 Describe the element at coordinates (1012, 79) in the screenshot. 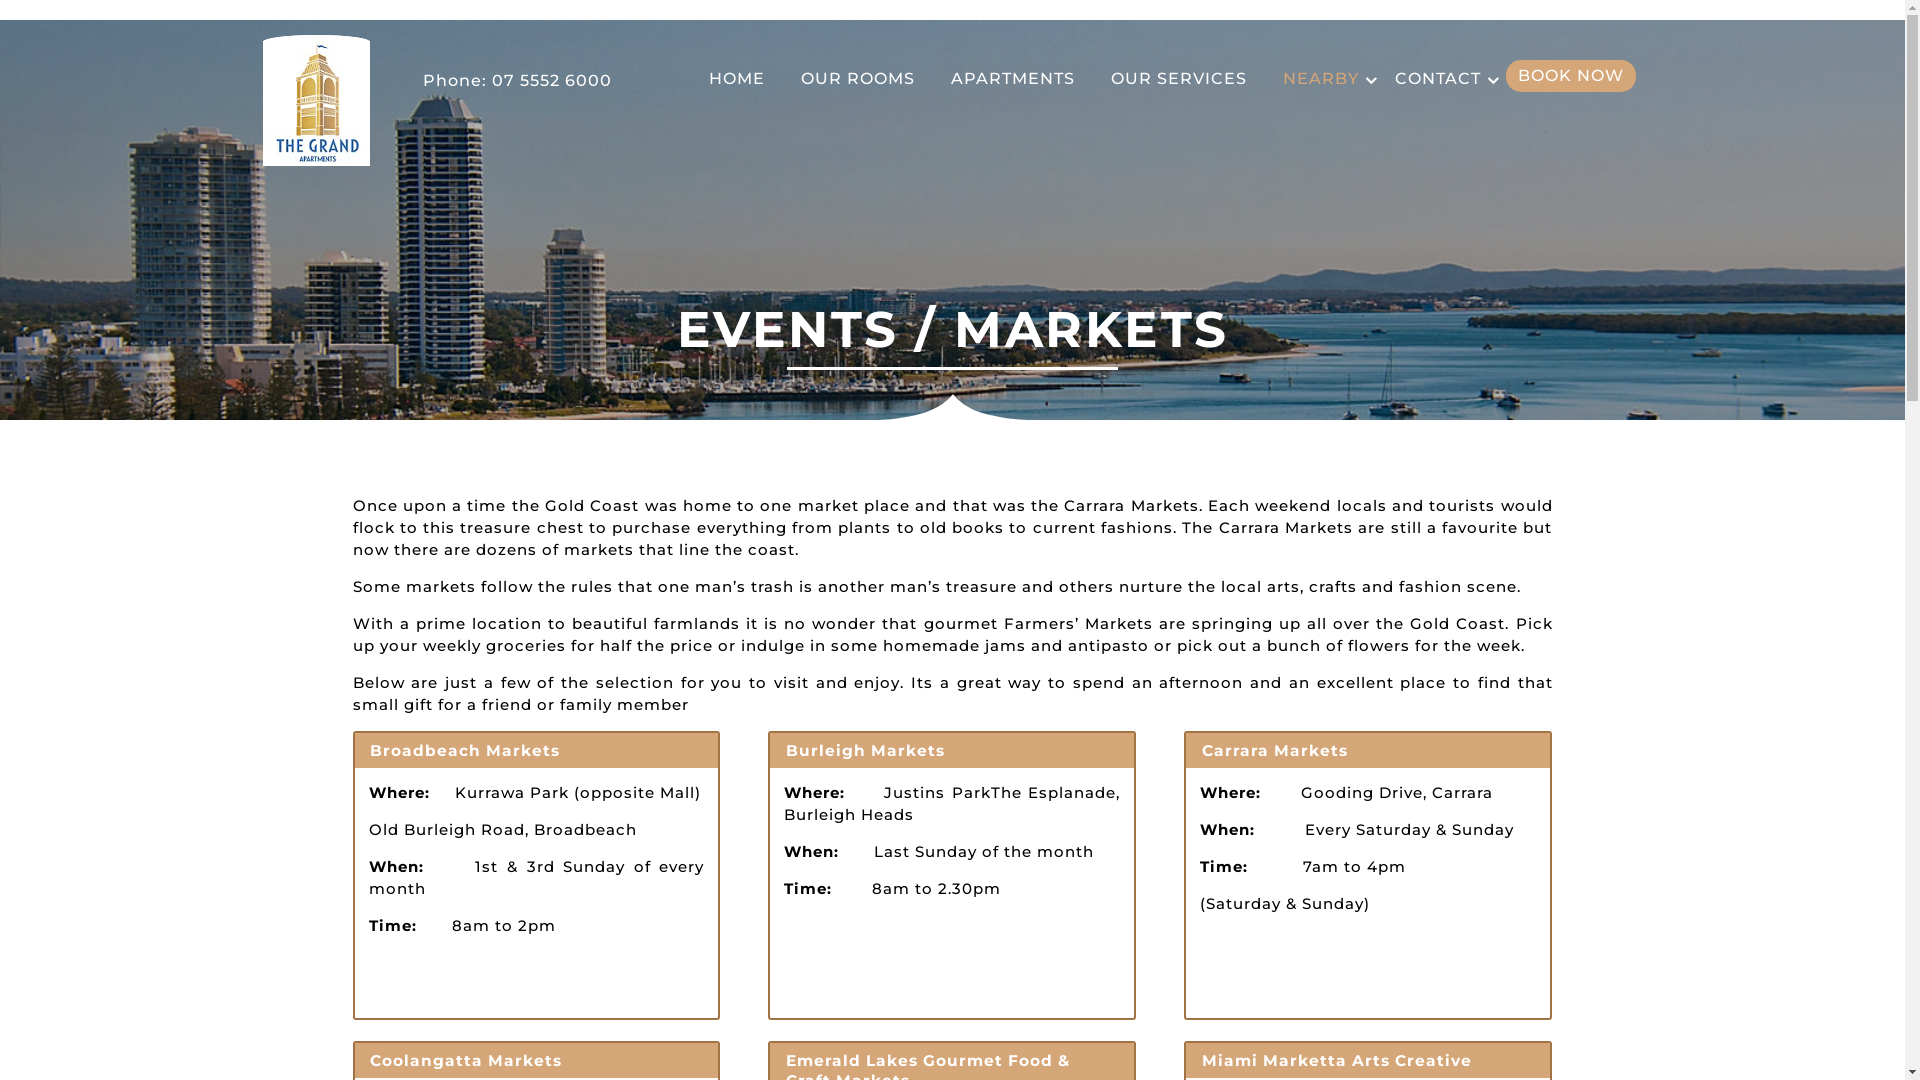

I see `APARTMENTS` at that location.